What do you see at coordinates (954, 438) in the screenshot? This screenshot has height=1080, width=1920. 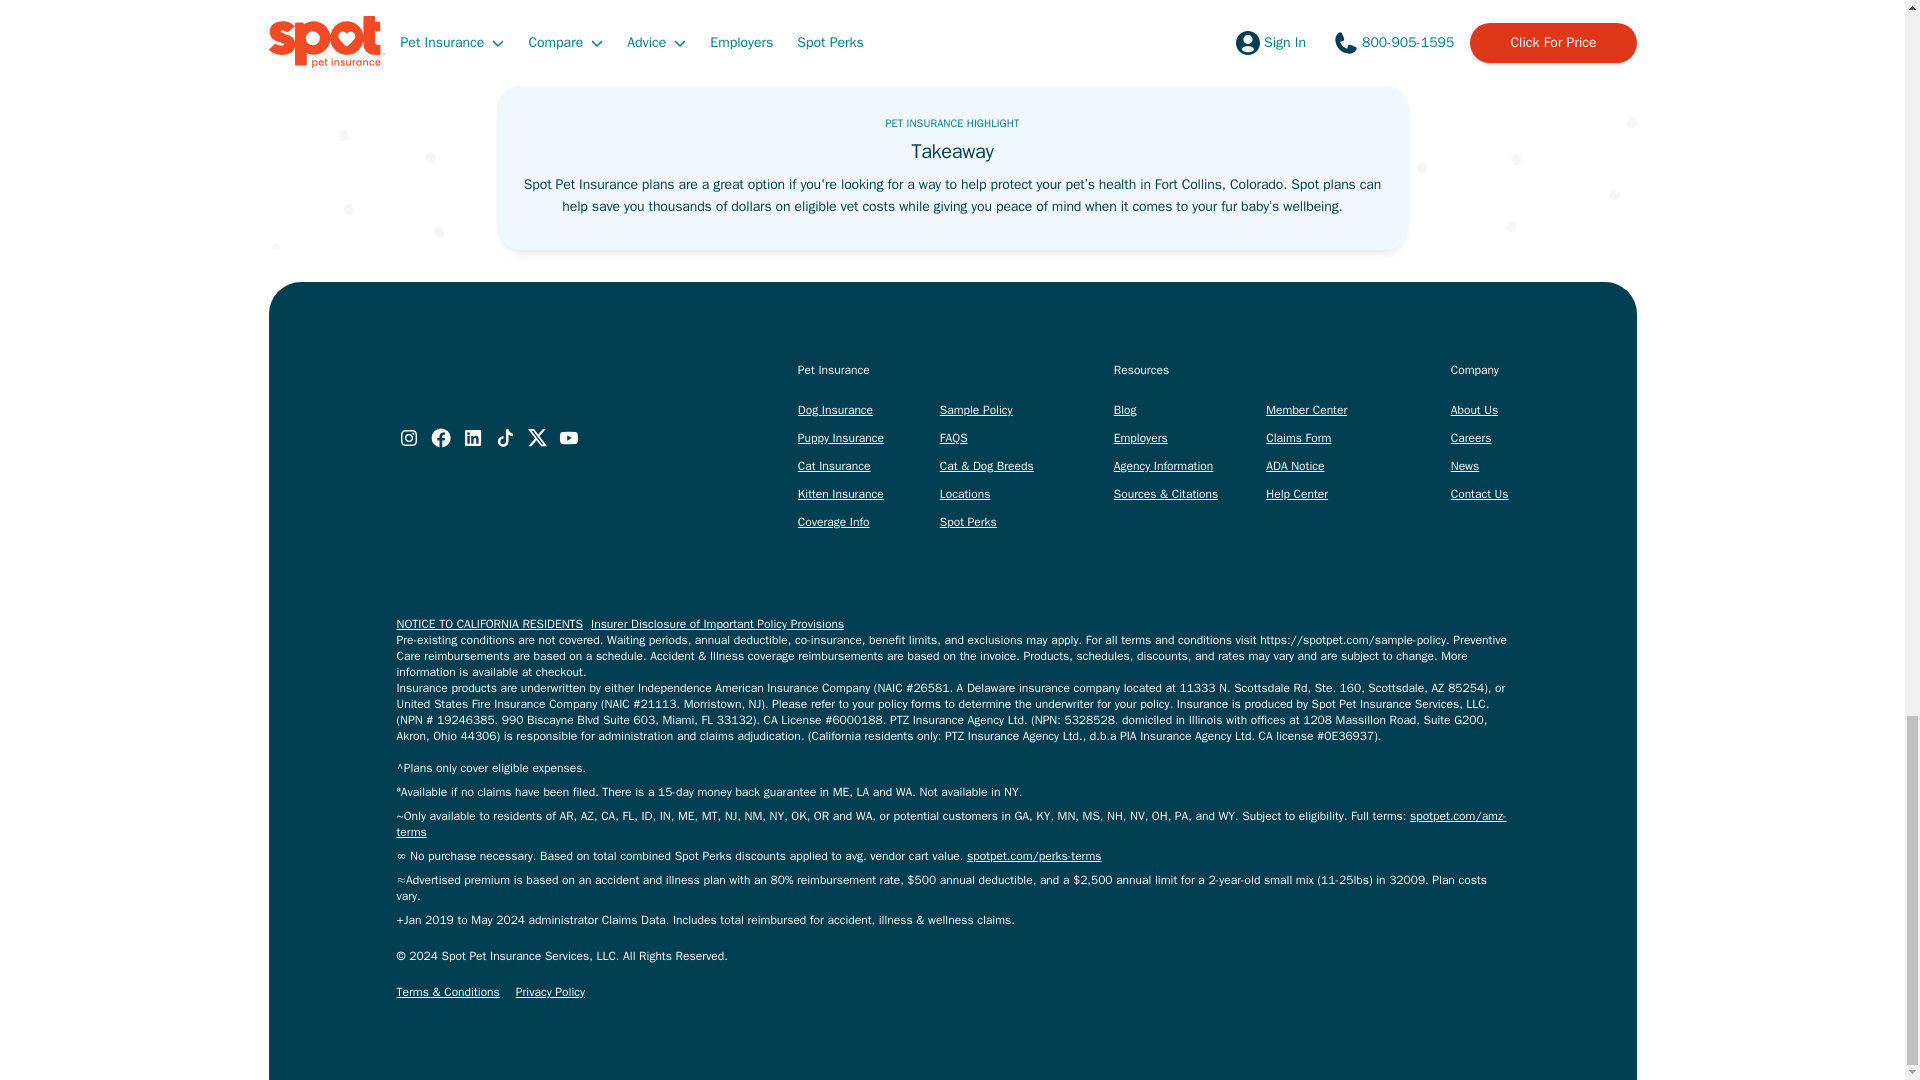 I see `FAQS` at bounding box center [954, 438].